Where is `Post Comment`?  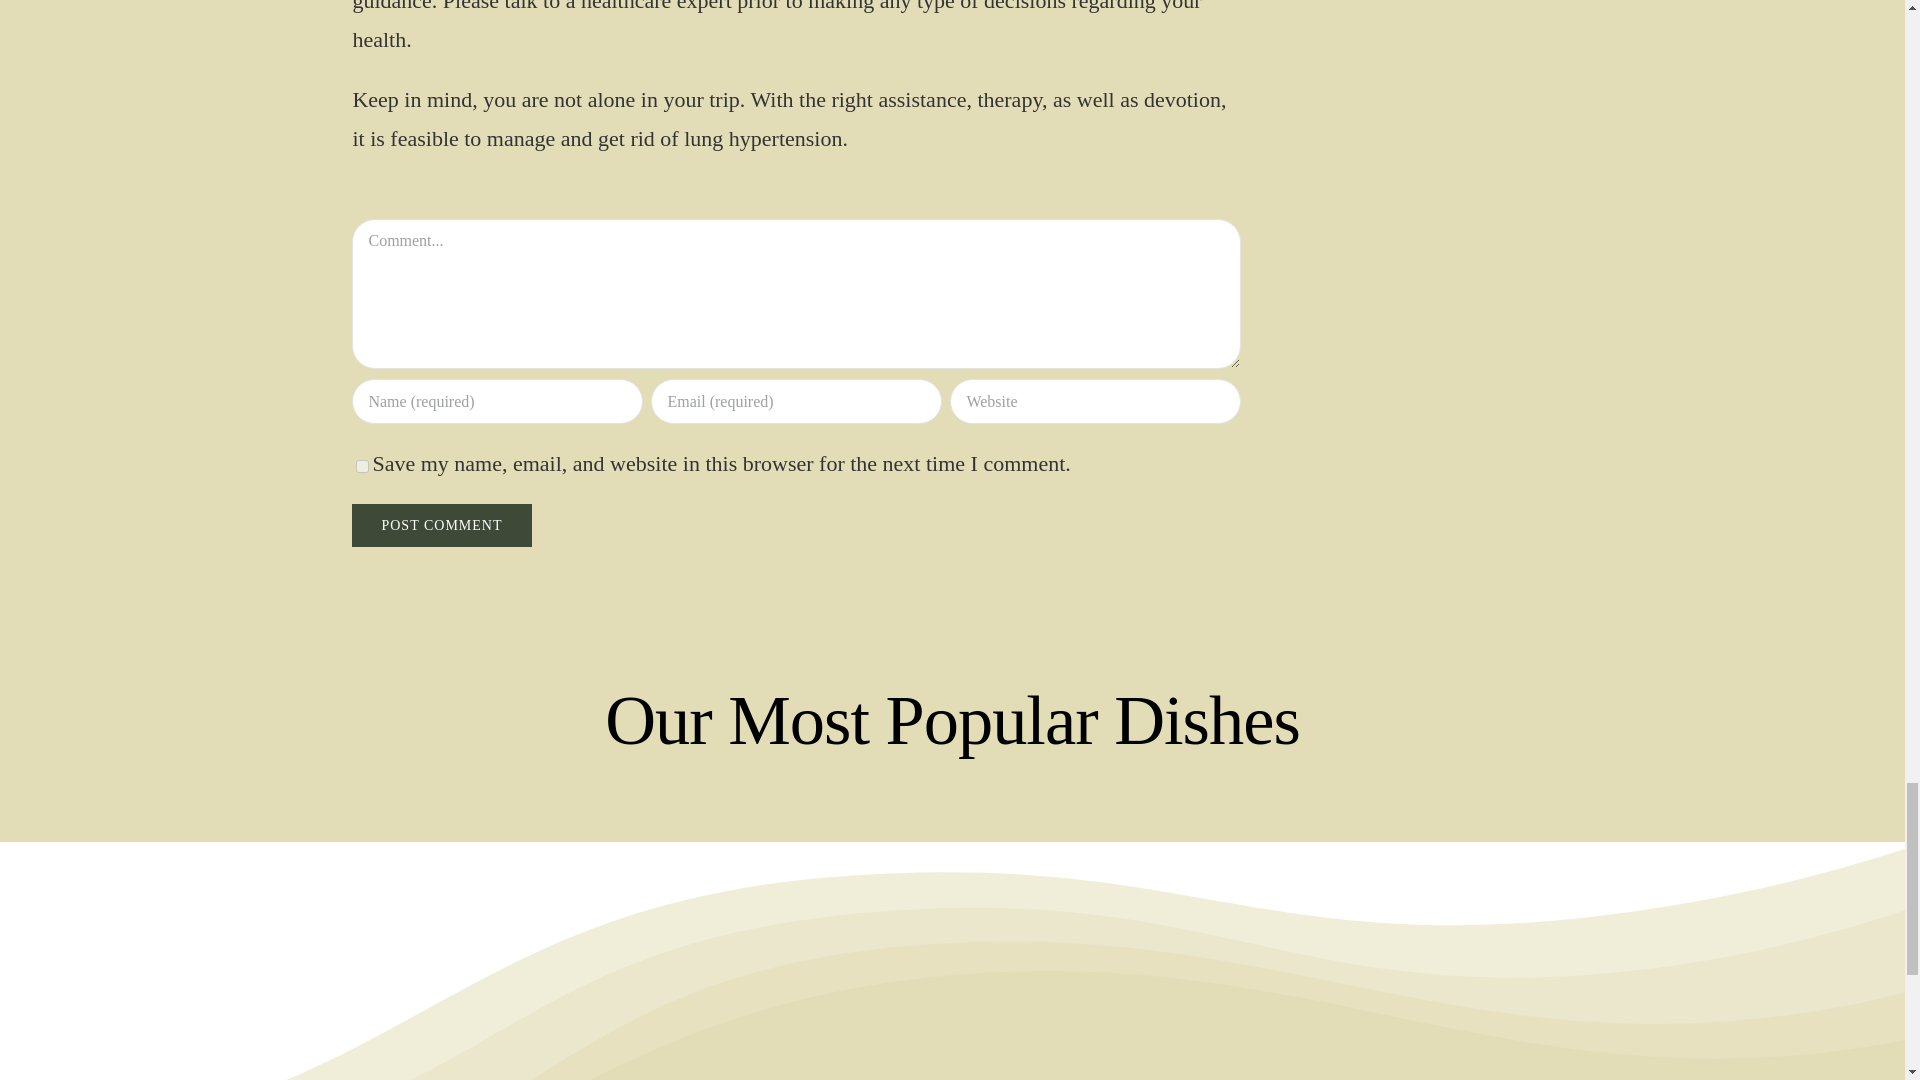 Post Comment is located at coordinates (441, 525).